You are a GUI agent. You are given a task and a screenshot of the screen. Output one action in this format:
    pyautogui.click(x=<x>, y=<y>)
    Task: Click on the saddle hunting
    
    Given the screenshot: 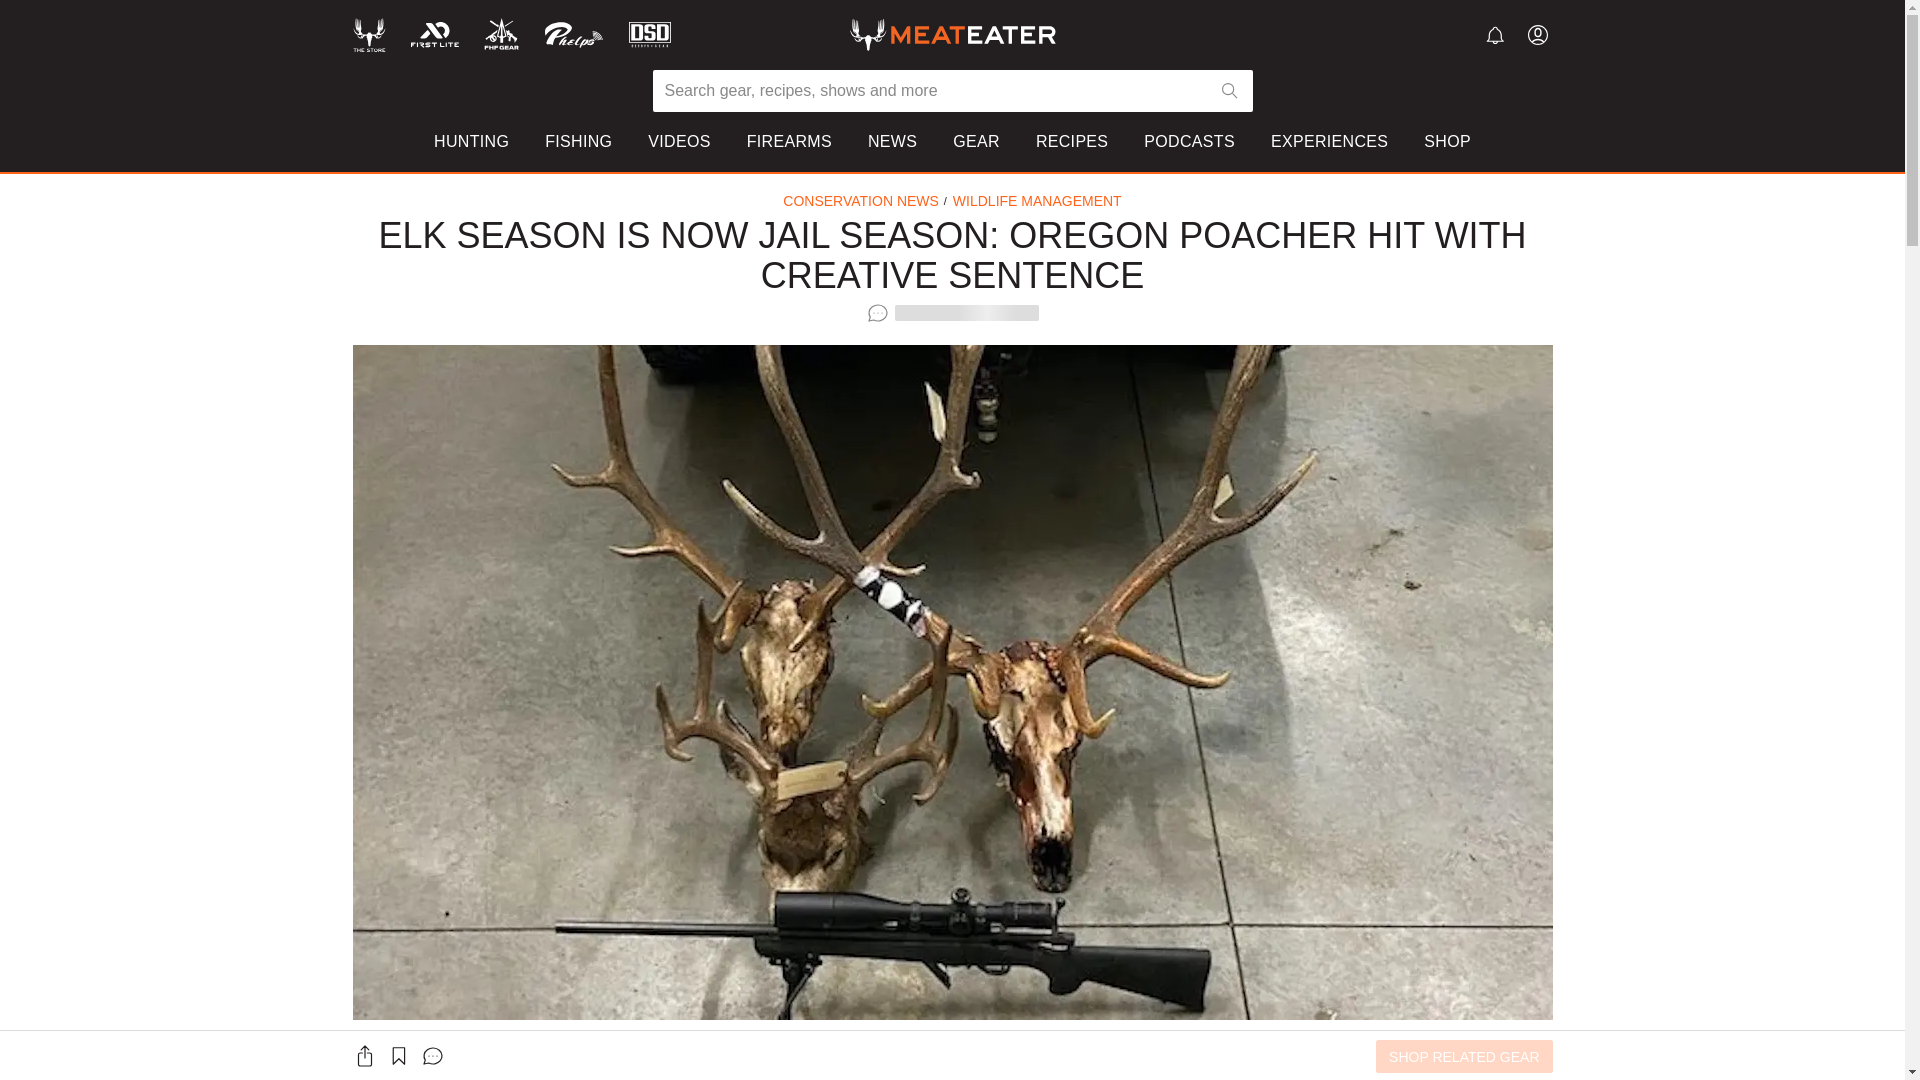 What is the action you would take?
    pyautogui.click(x=539, y=234)
    